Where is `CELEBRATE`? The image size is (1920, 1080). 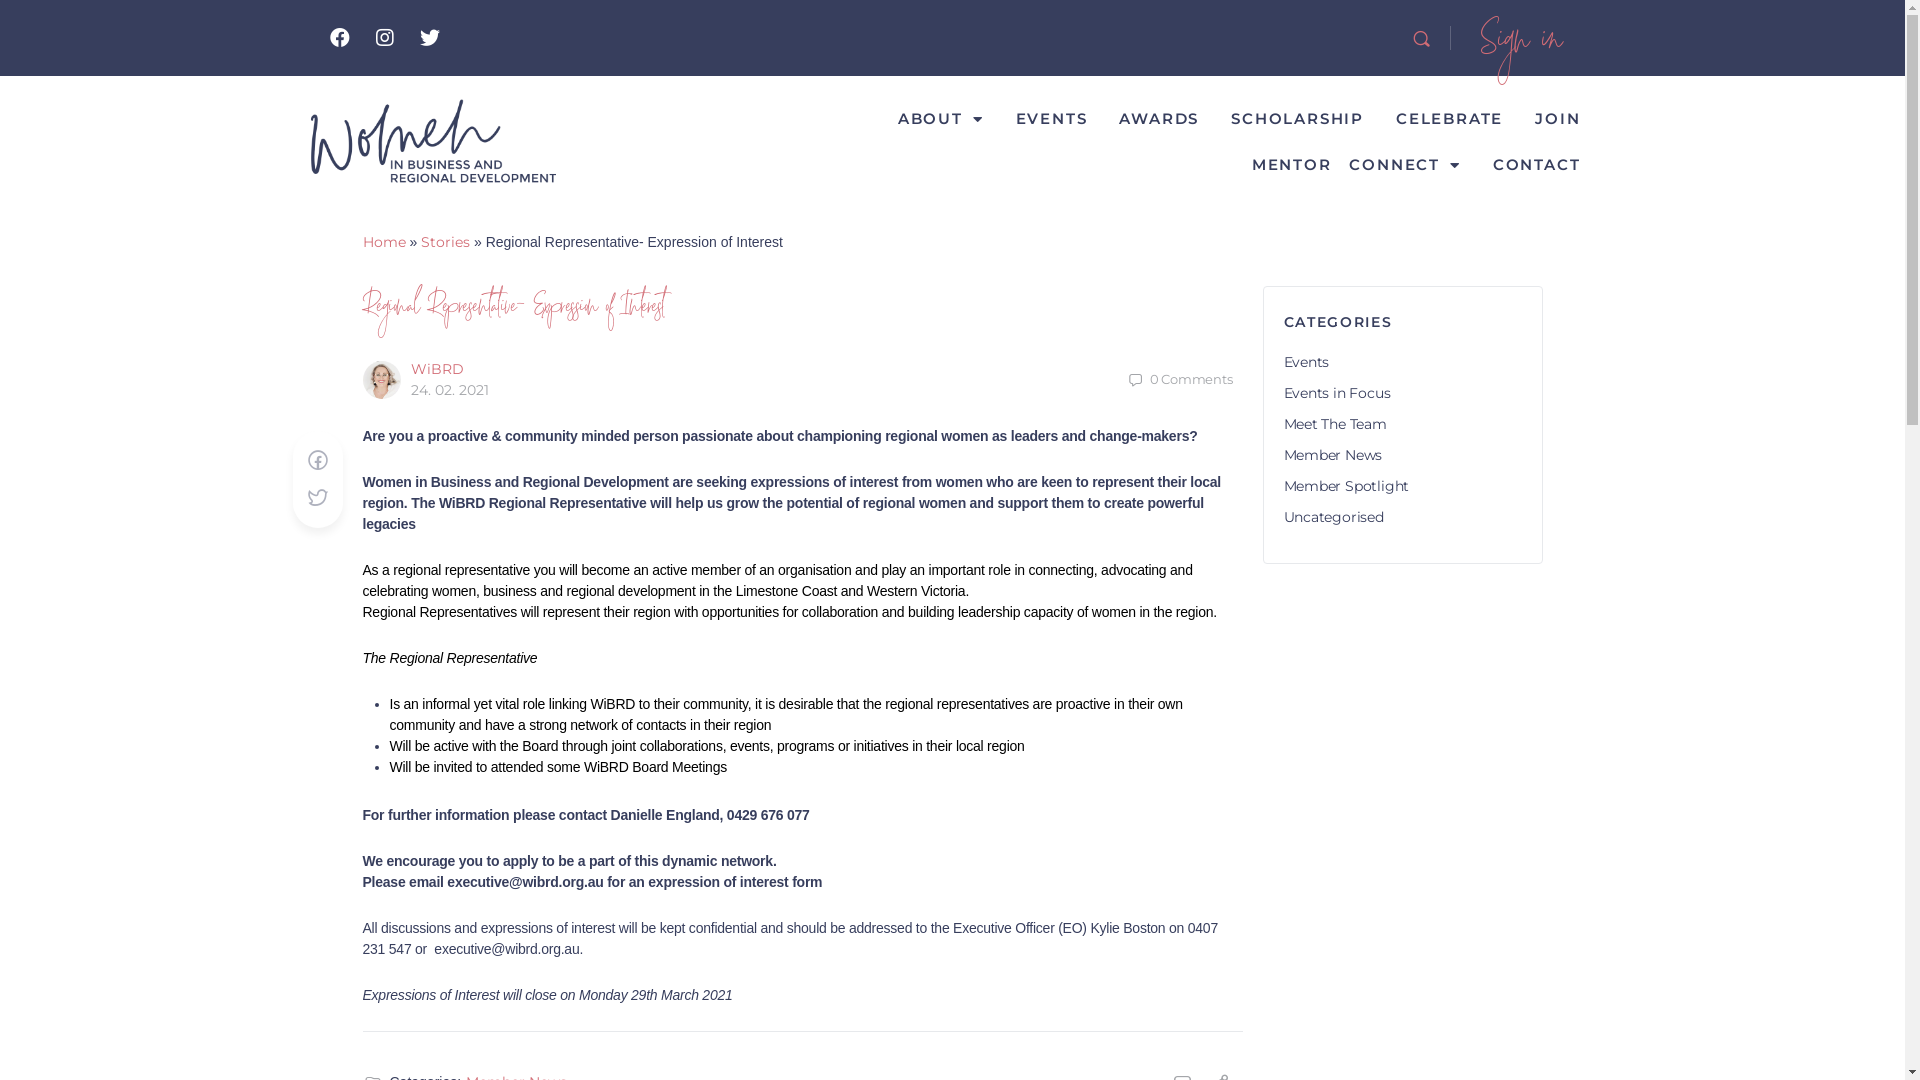
CELEBRATE is located at coordinates (1450, 119).